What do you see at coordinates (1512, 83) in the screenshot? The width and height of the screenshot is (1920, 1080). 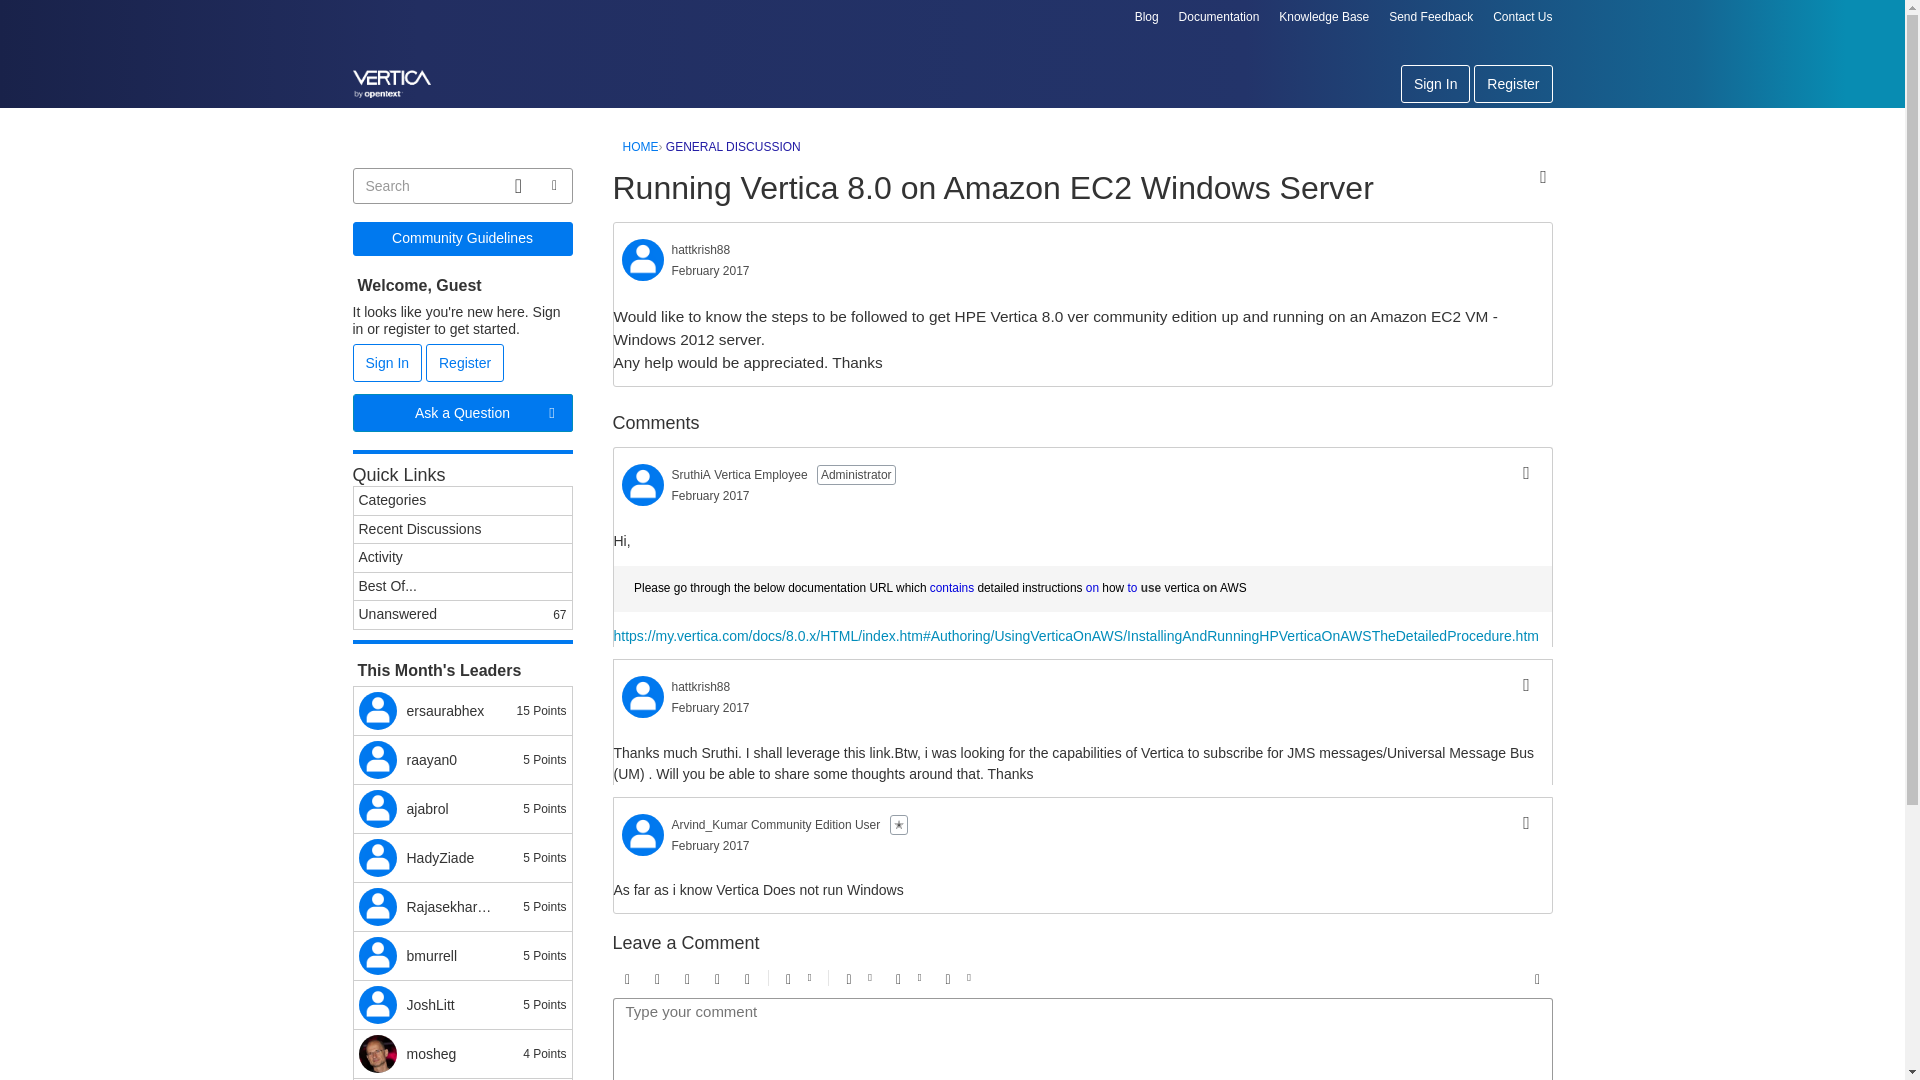 I see `Register` at bounding box center [1512, 83].